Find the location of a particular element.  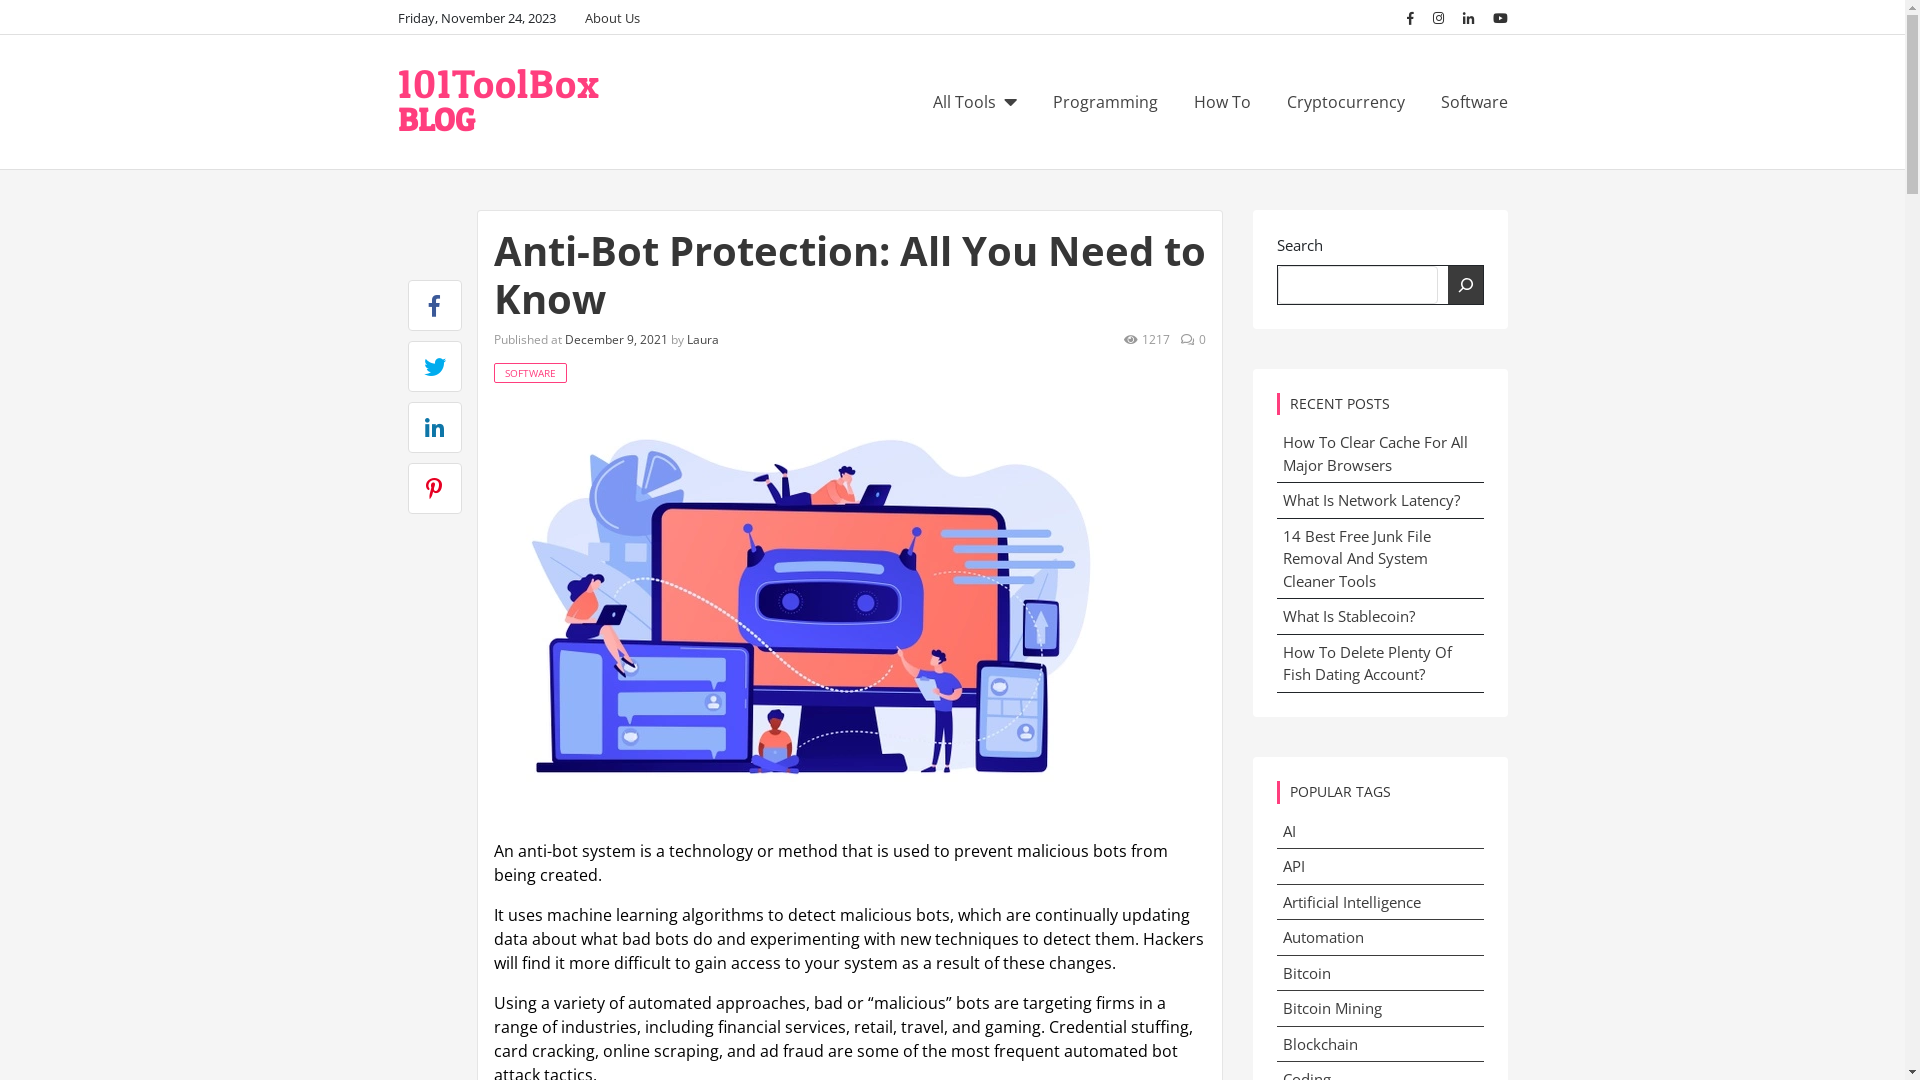

What Is Network Latency? is located at coordinates (1370, 500).